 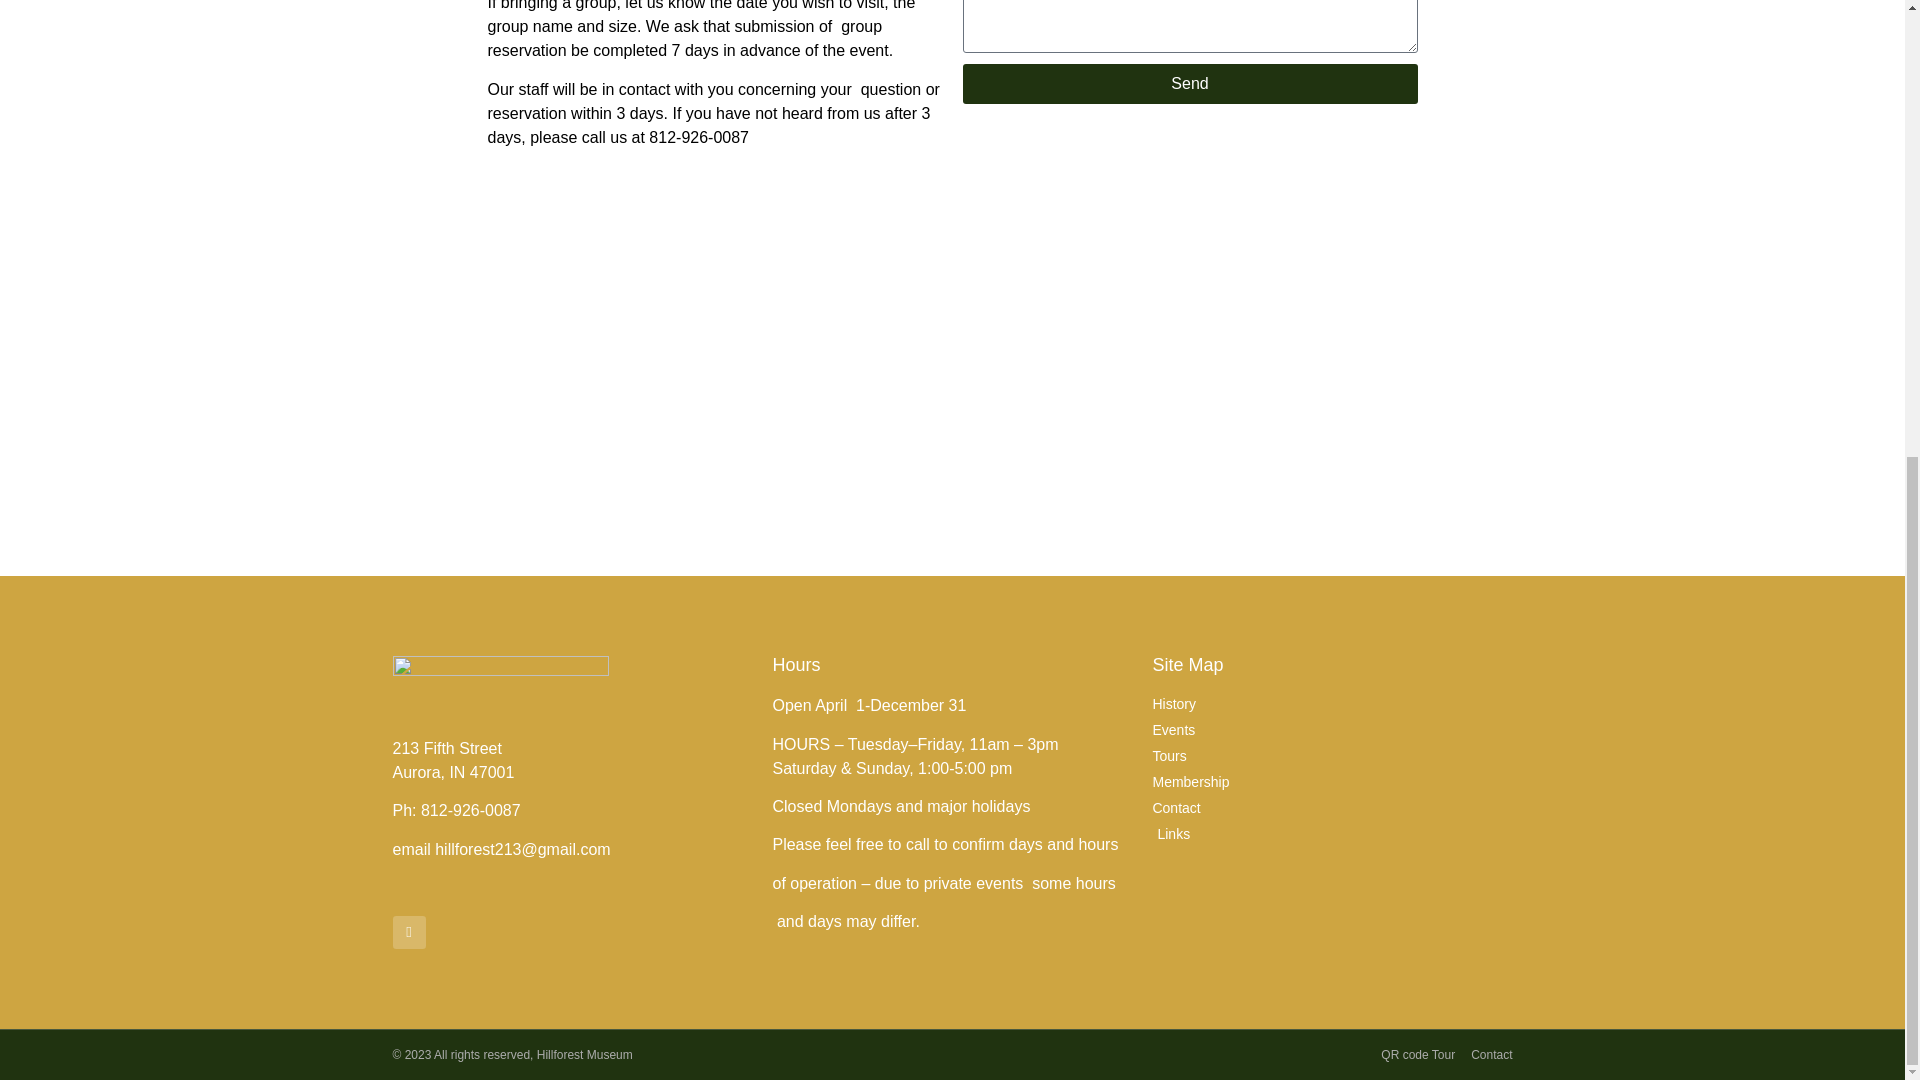 What do you see at coordinates (1418, 1054) in the screenshot?
I see `QR code Tour` at bounding box center [1418, 1054].